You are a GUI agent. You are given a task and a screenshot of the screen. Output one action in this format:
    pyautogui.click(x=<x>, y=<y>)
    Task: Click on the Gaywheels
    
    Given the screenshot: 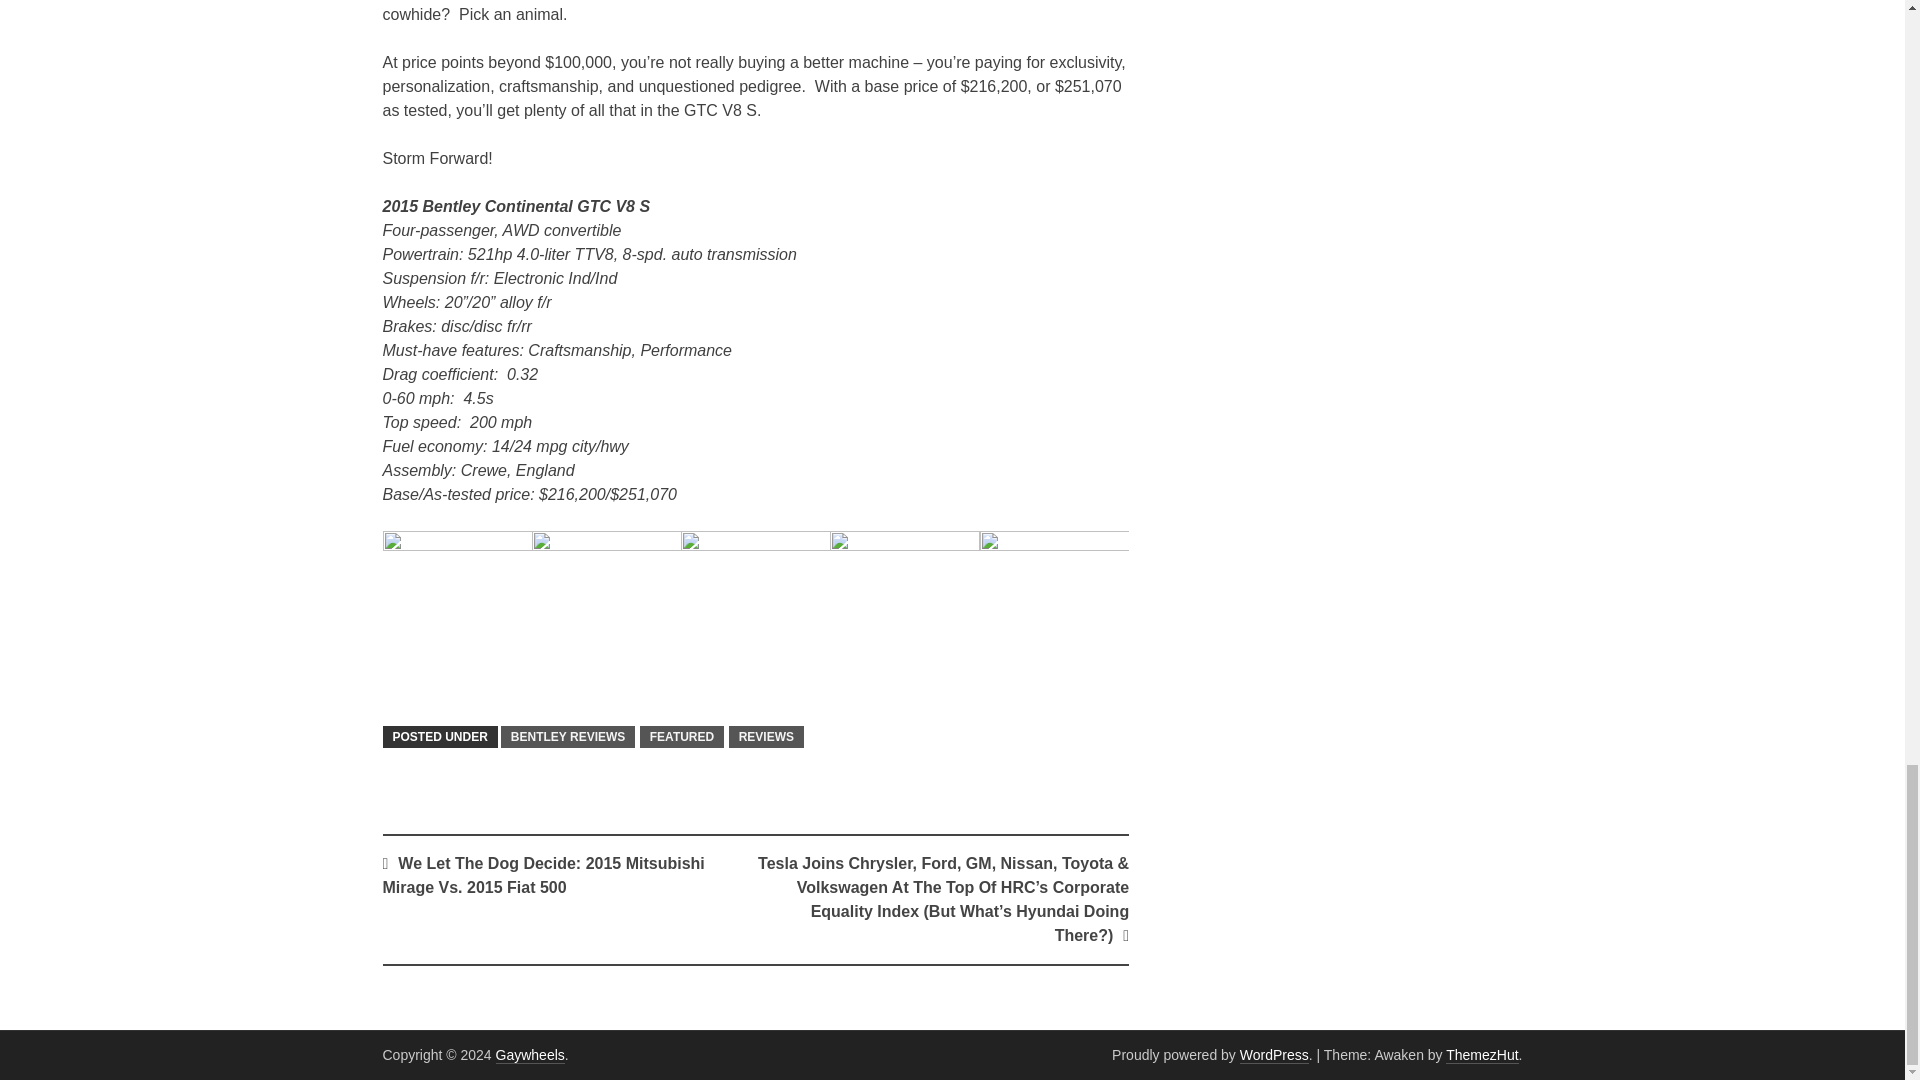 What is the action you would take?
    pyautogui.click(x=530, y=1054)
    